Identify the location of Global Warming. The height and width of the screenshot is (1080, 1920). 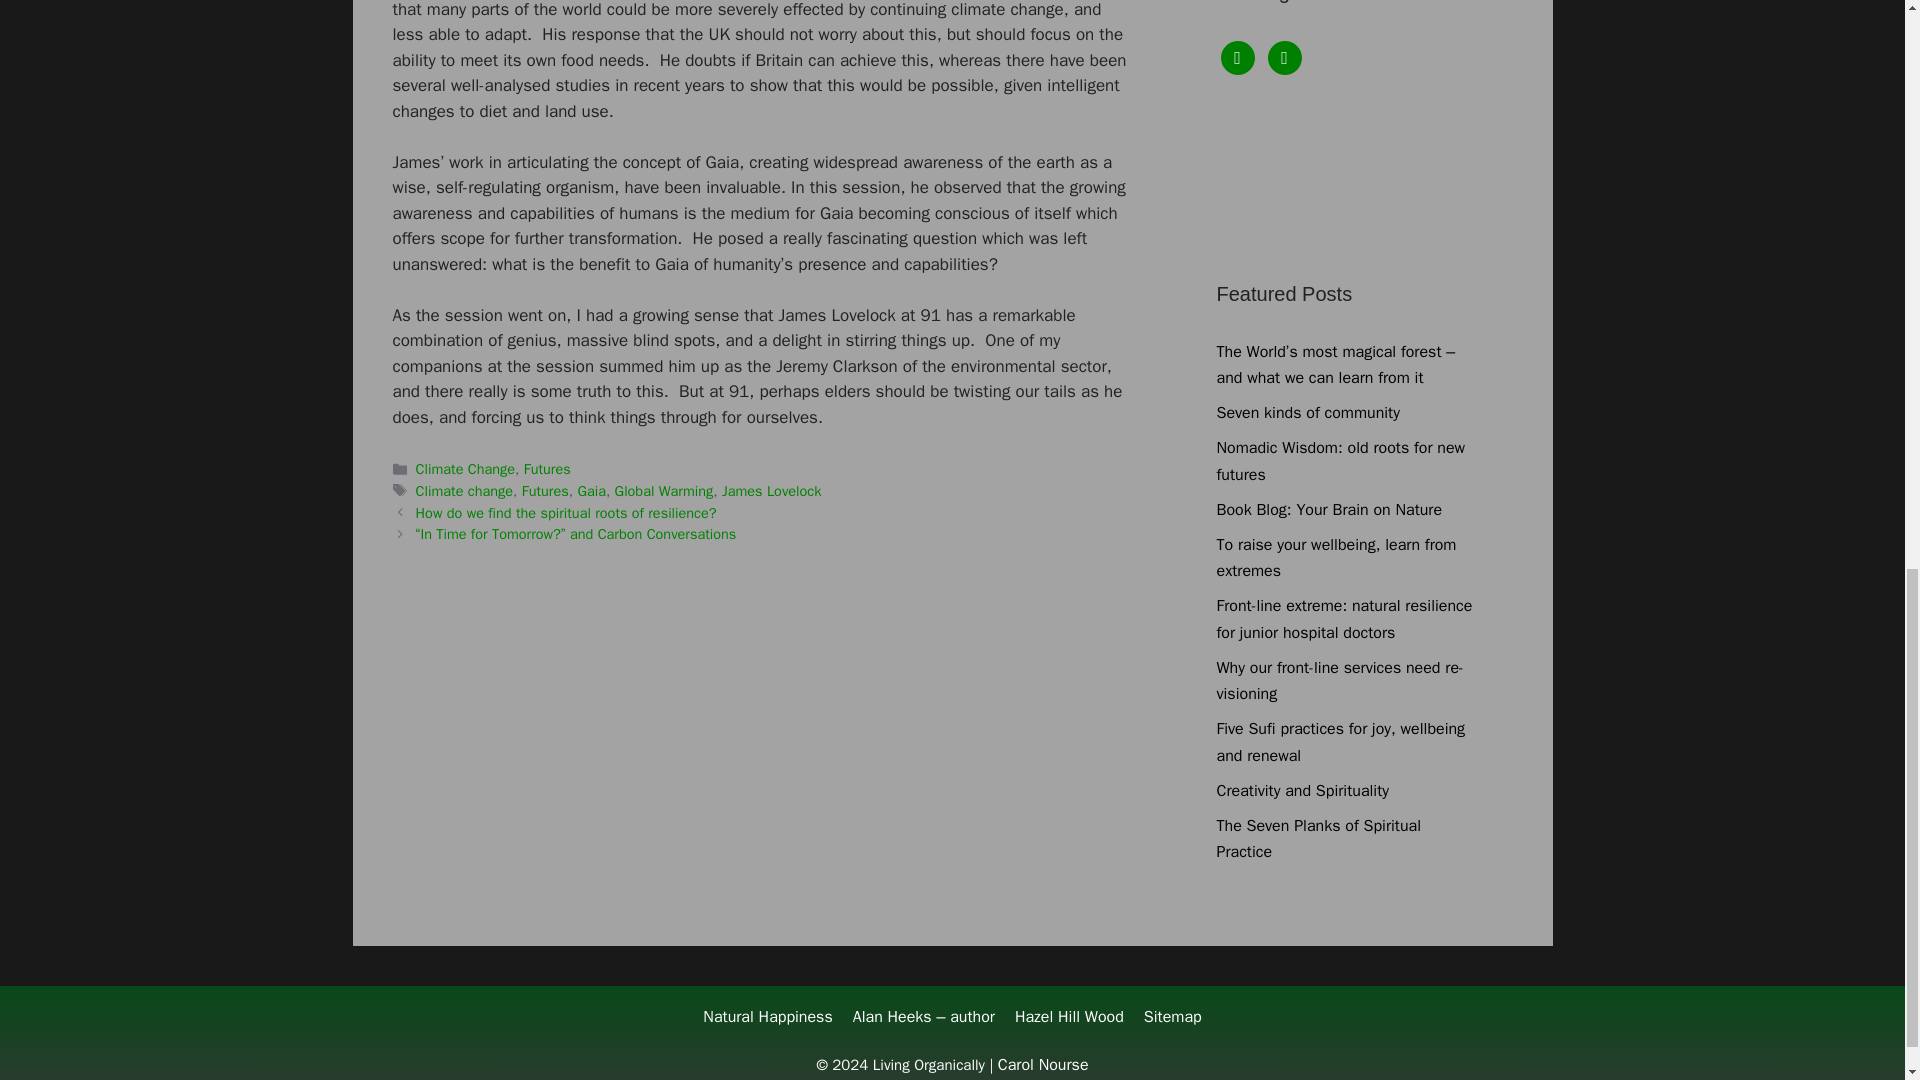
(664, 490).